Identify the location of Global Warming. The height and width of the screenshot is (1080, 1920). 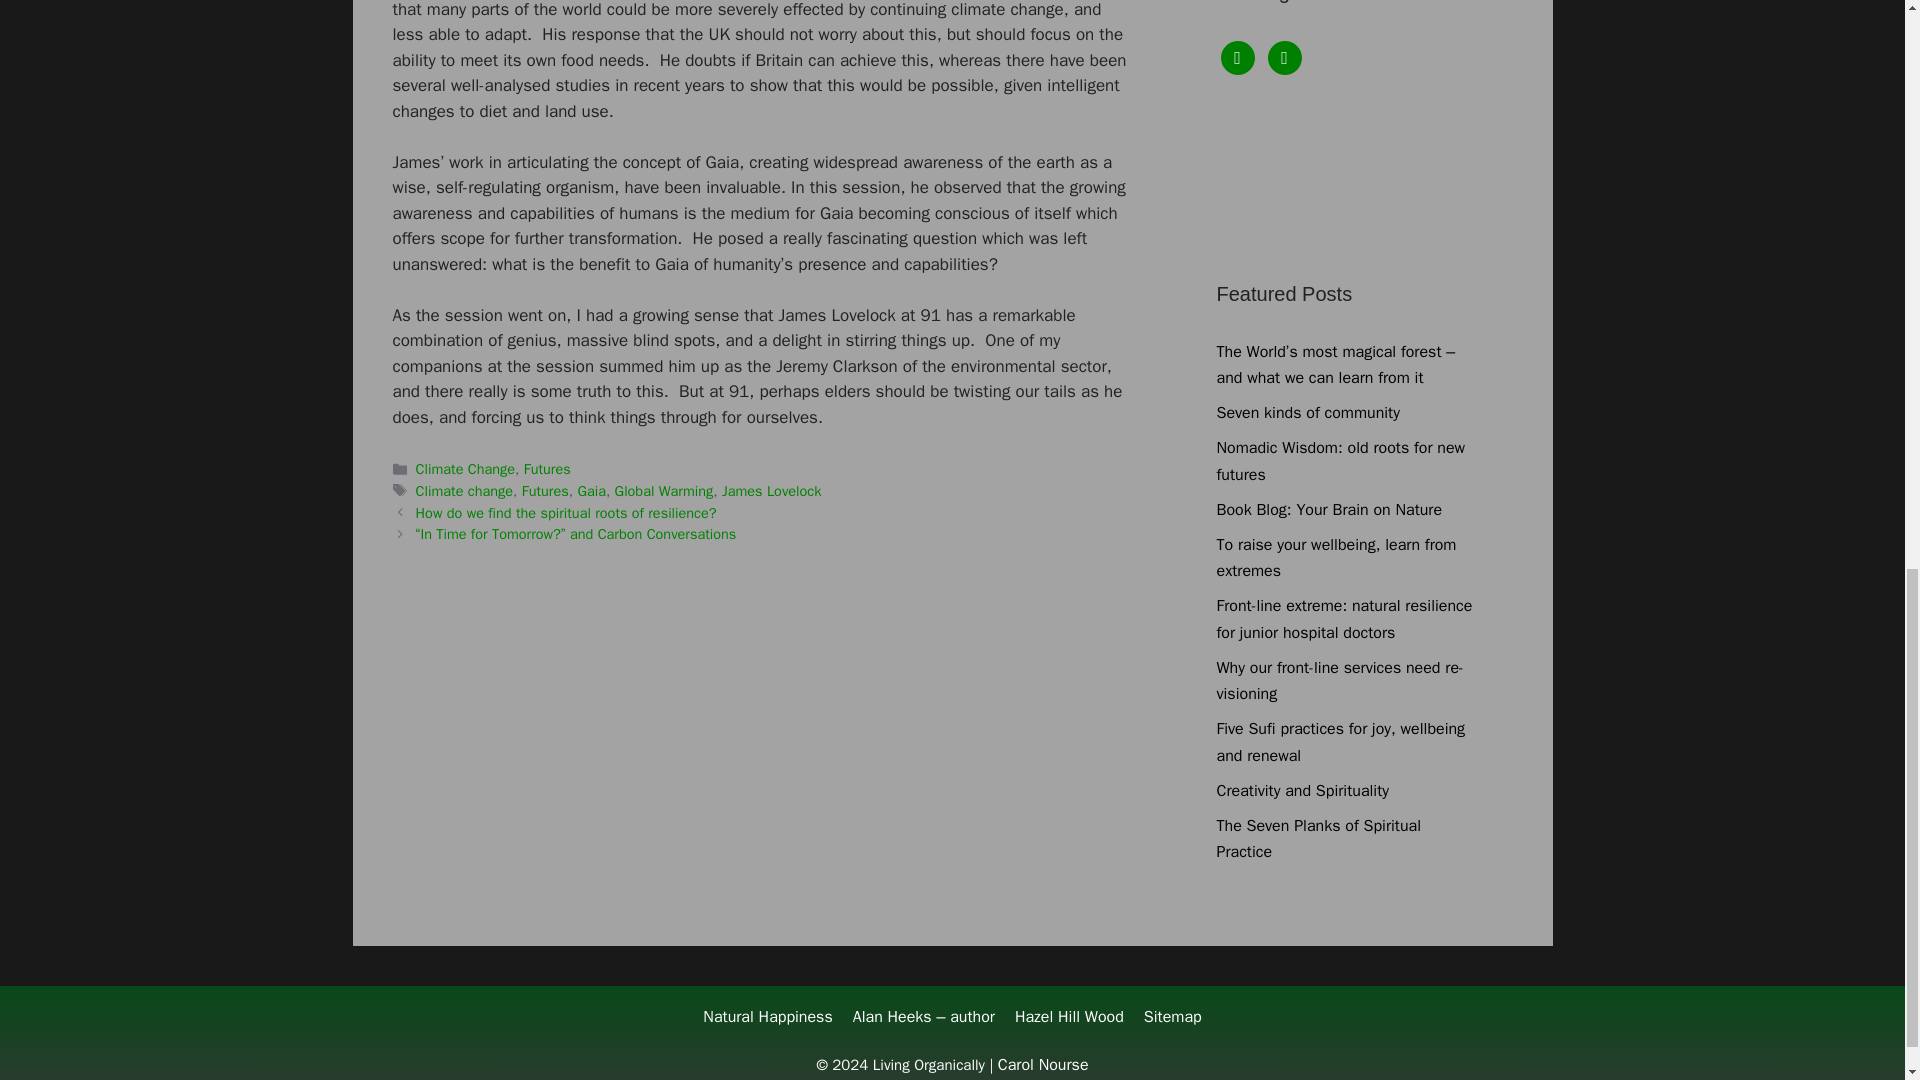
(664, 490).